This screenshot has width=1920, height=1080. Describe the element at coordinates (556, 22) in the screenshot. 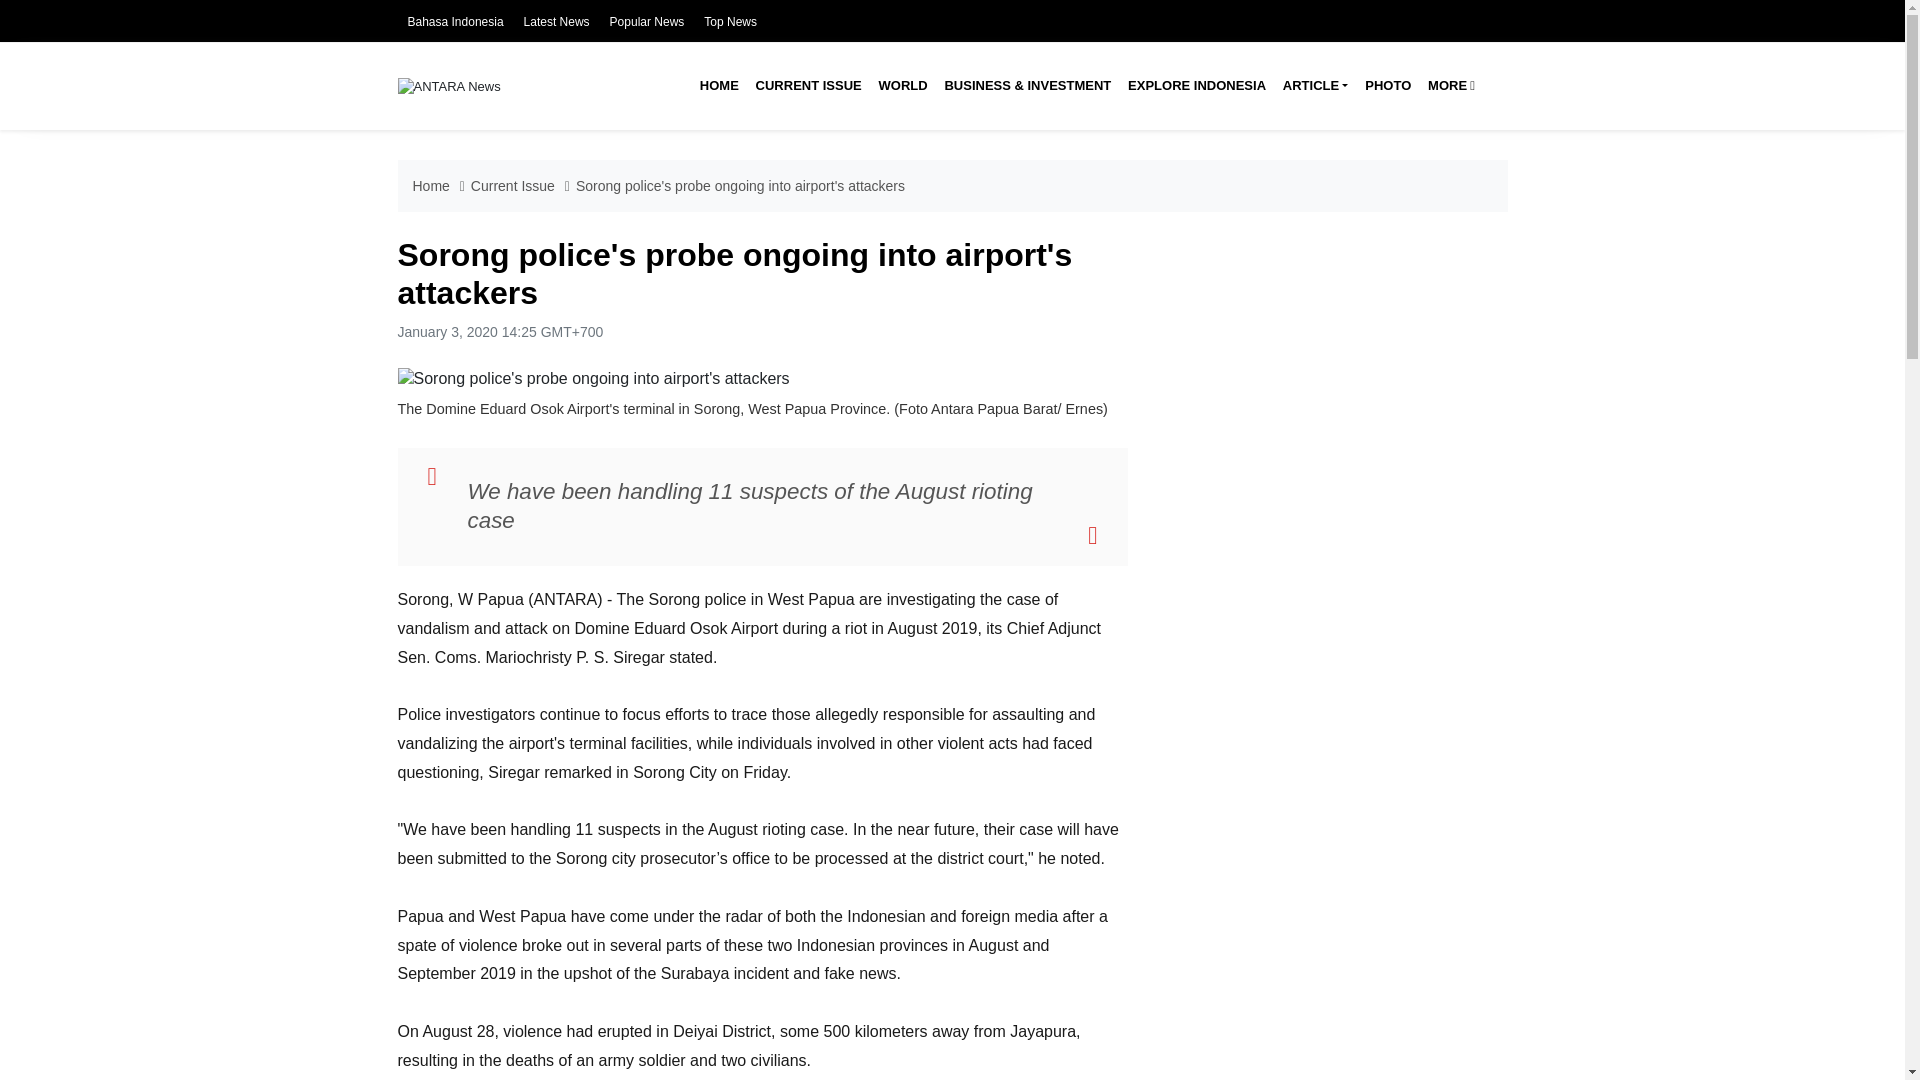

I see `Latest News` at that location.